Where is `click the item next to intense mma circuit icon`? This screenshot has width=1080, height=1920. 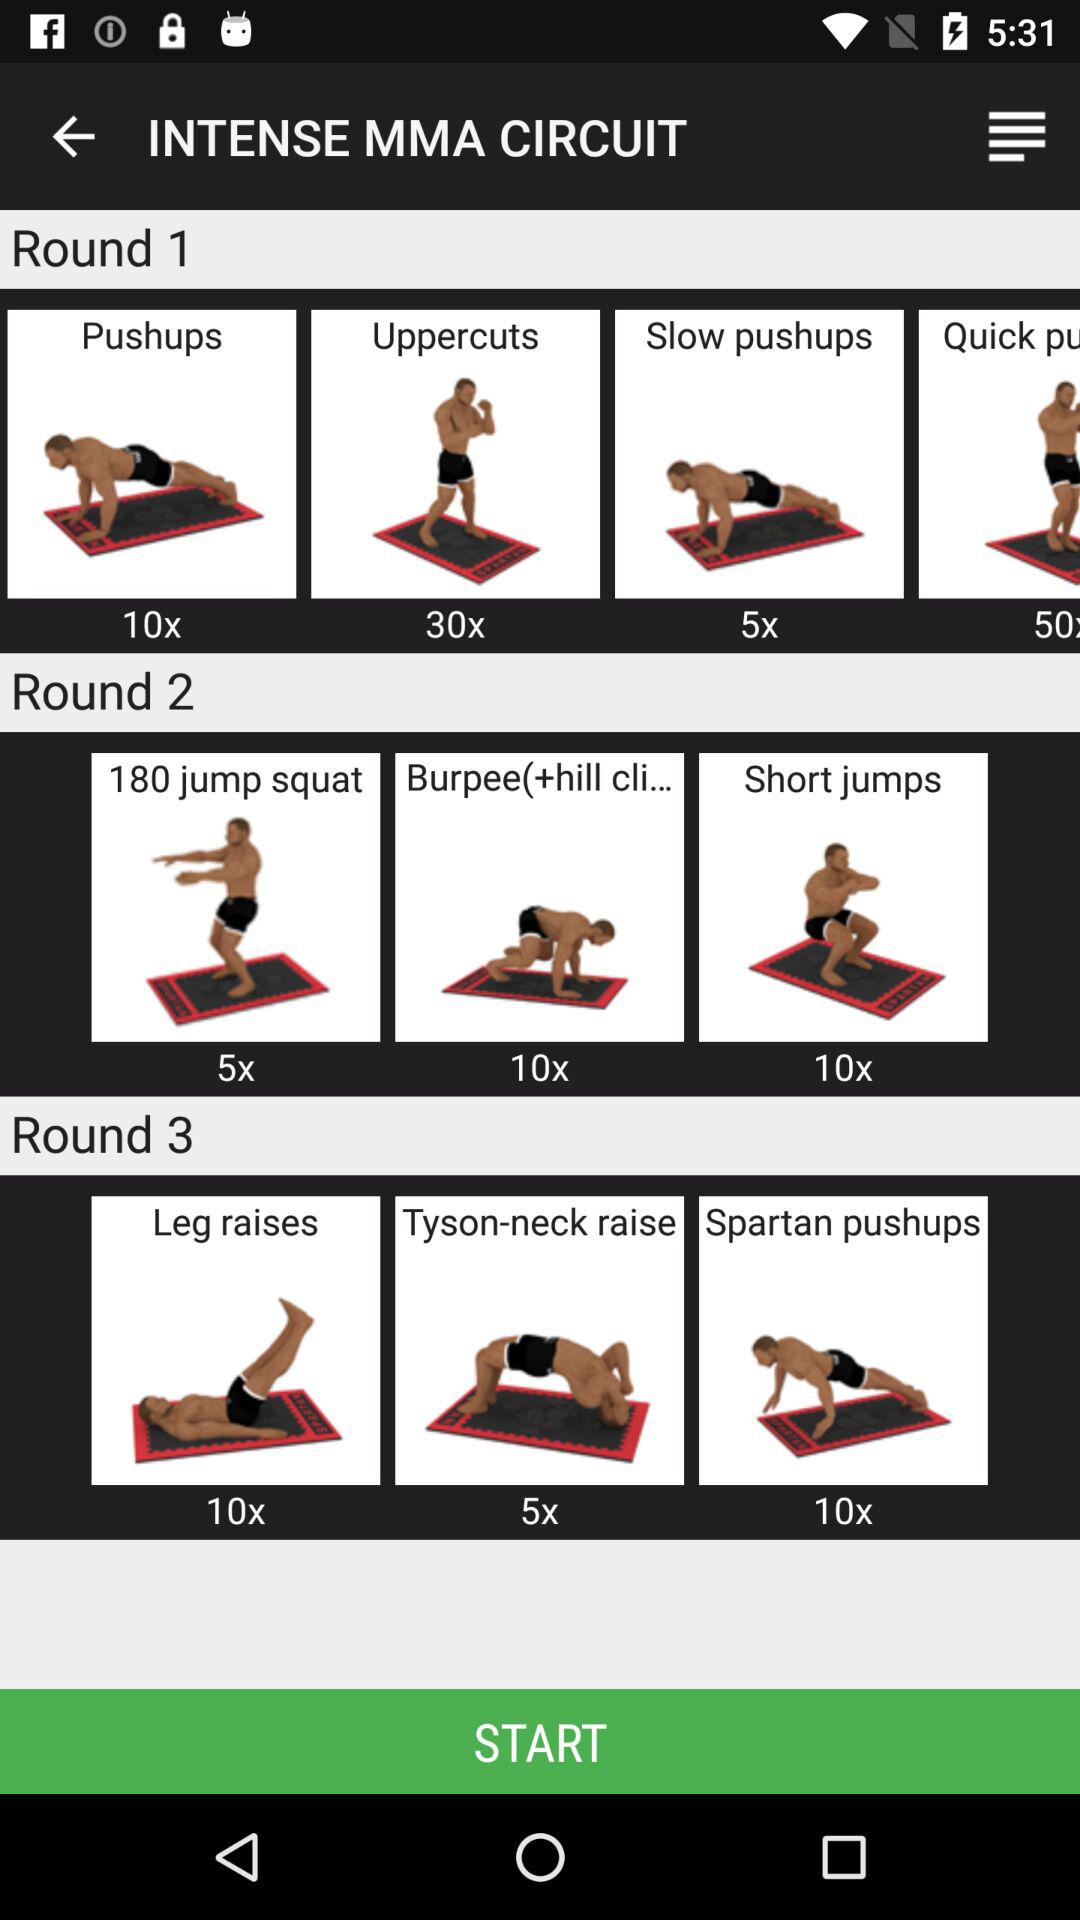 click the item next to intense mma circuit icon is located at coordinates (73, 136).